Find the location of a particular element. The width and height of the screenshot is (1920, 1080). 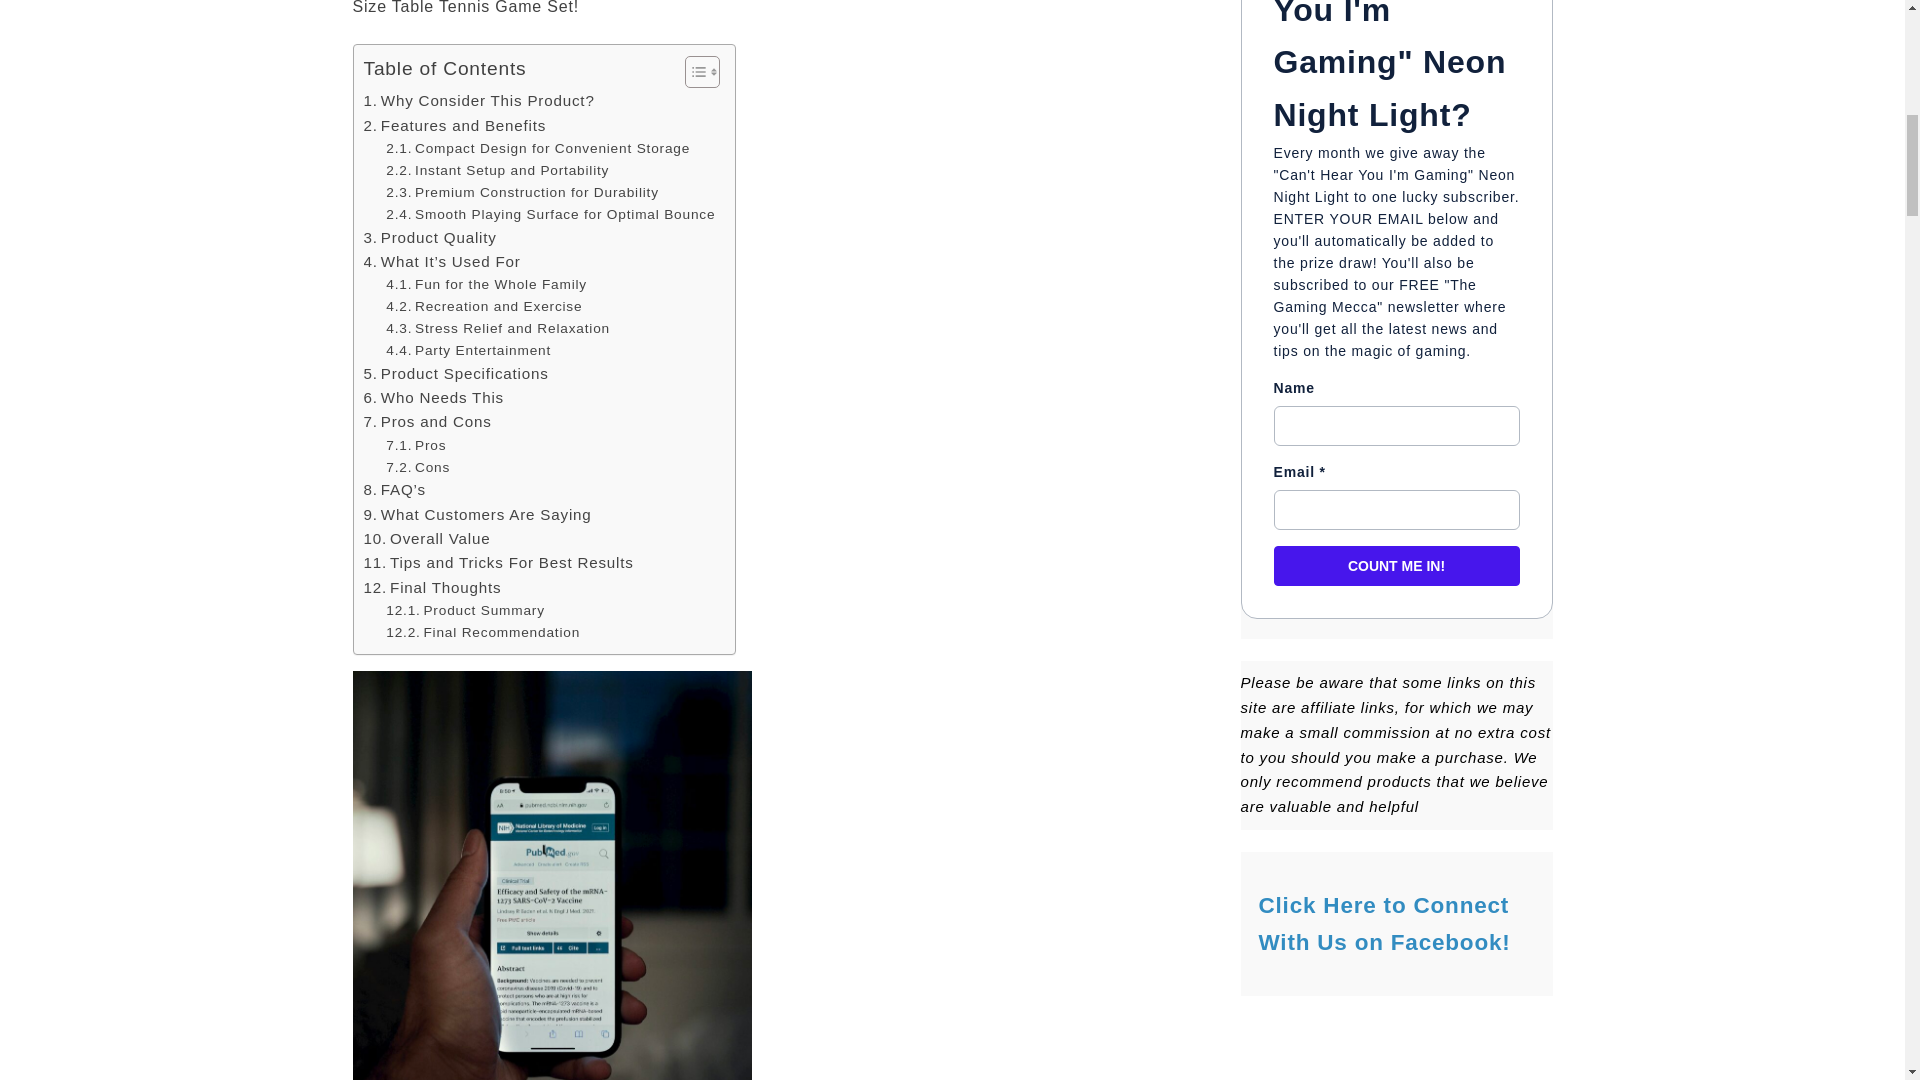

Party Entertainment is located at coordinates (468, 350).